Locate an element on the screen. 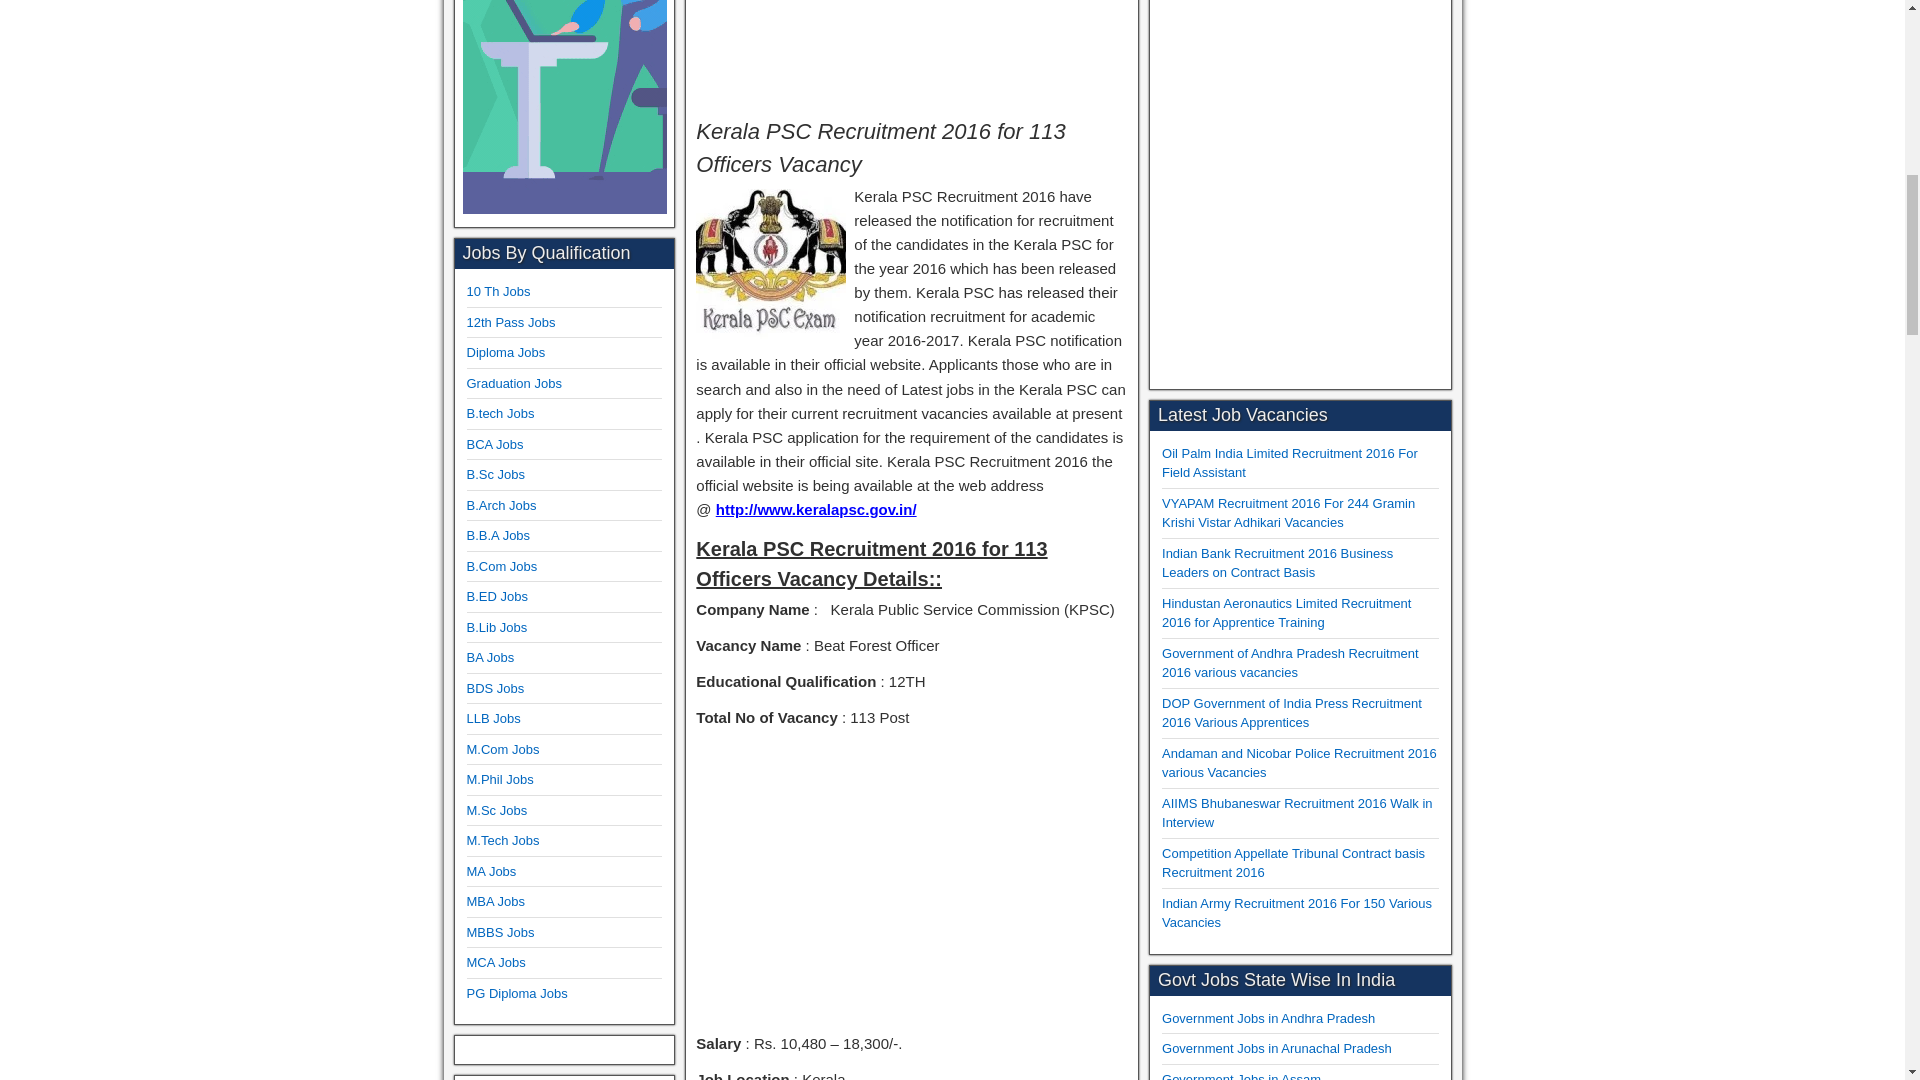 The image size is (1920, 1080). M.Sc Jobs is located at coordinates (496, 810).